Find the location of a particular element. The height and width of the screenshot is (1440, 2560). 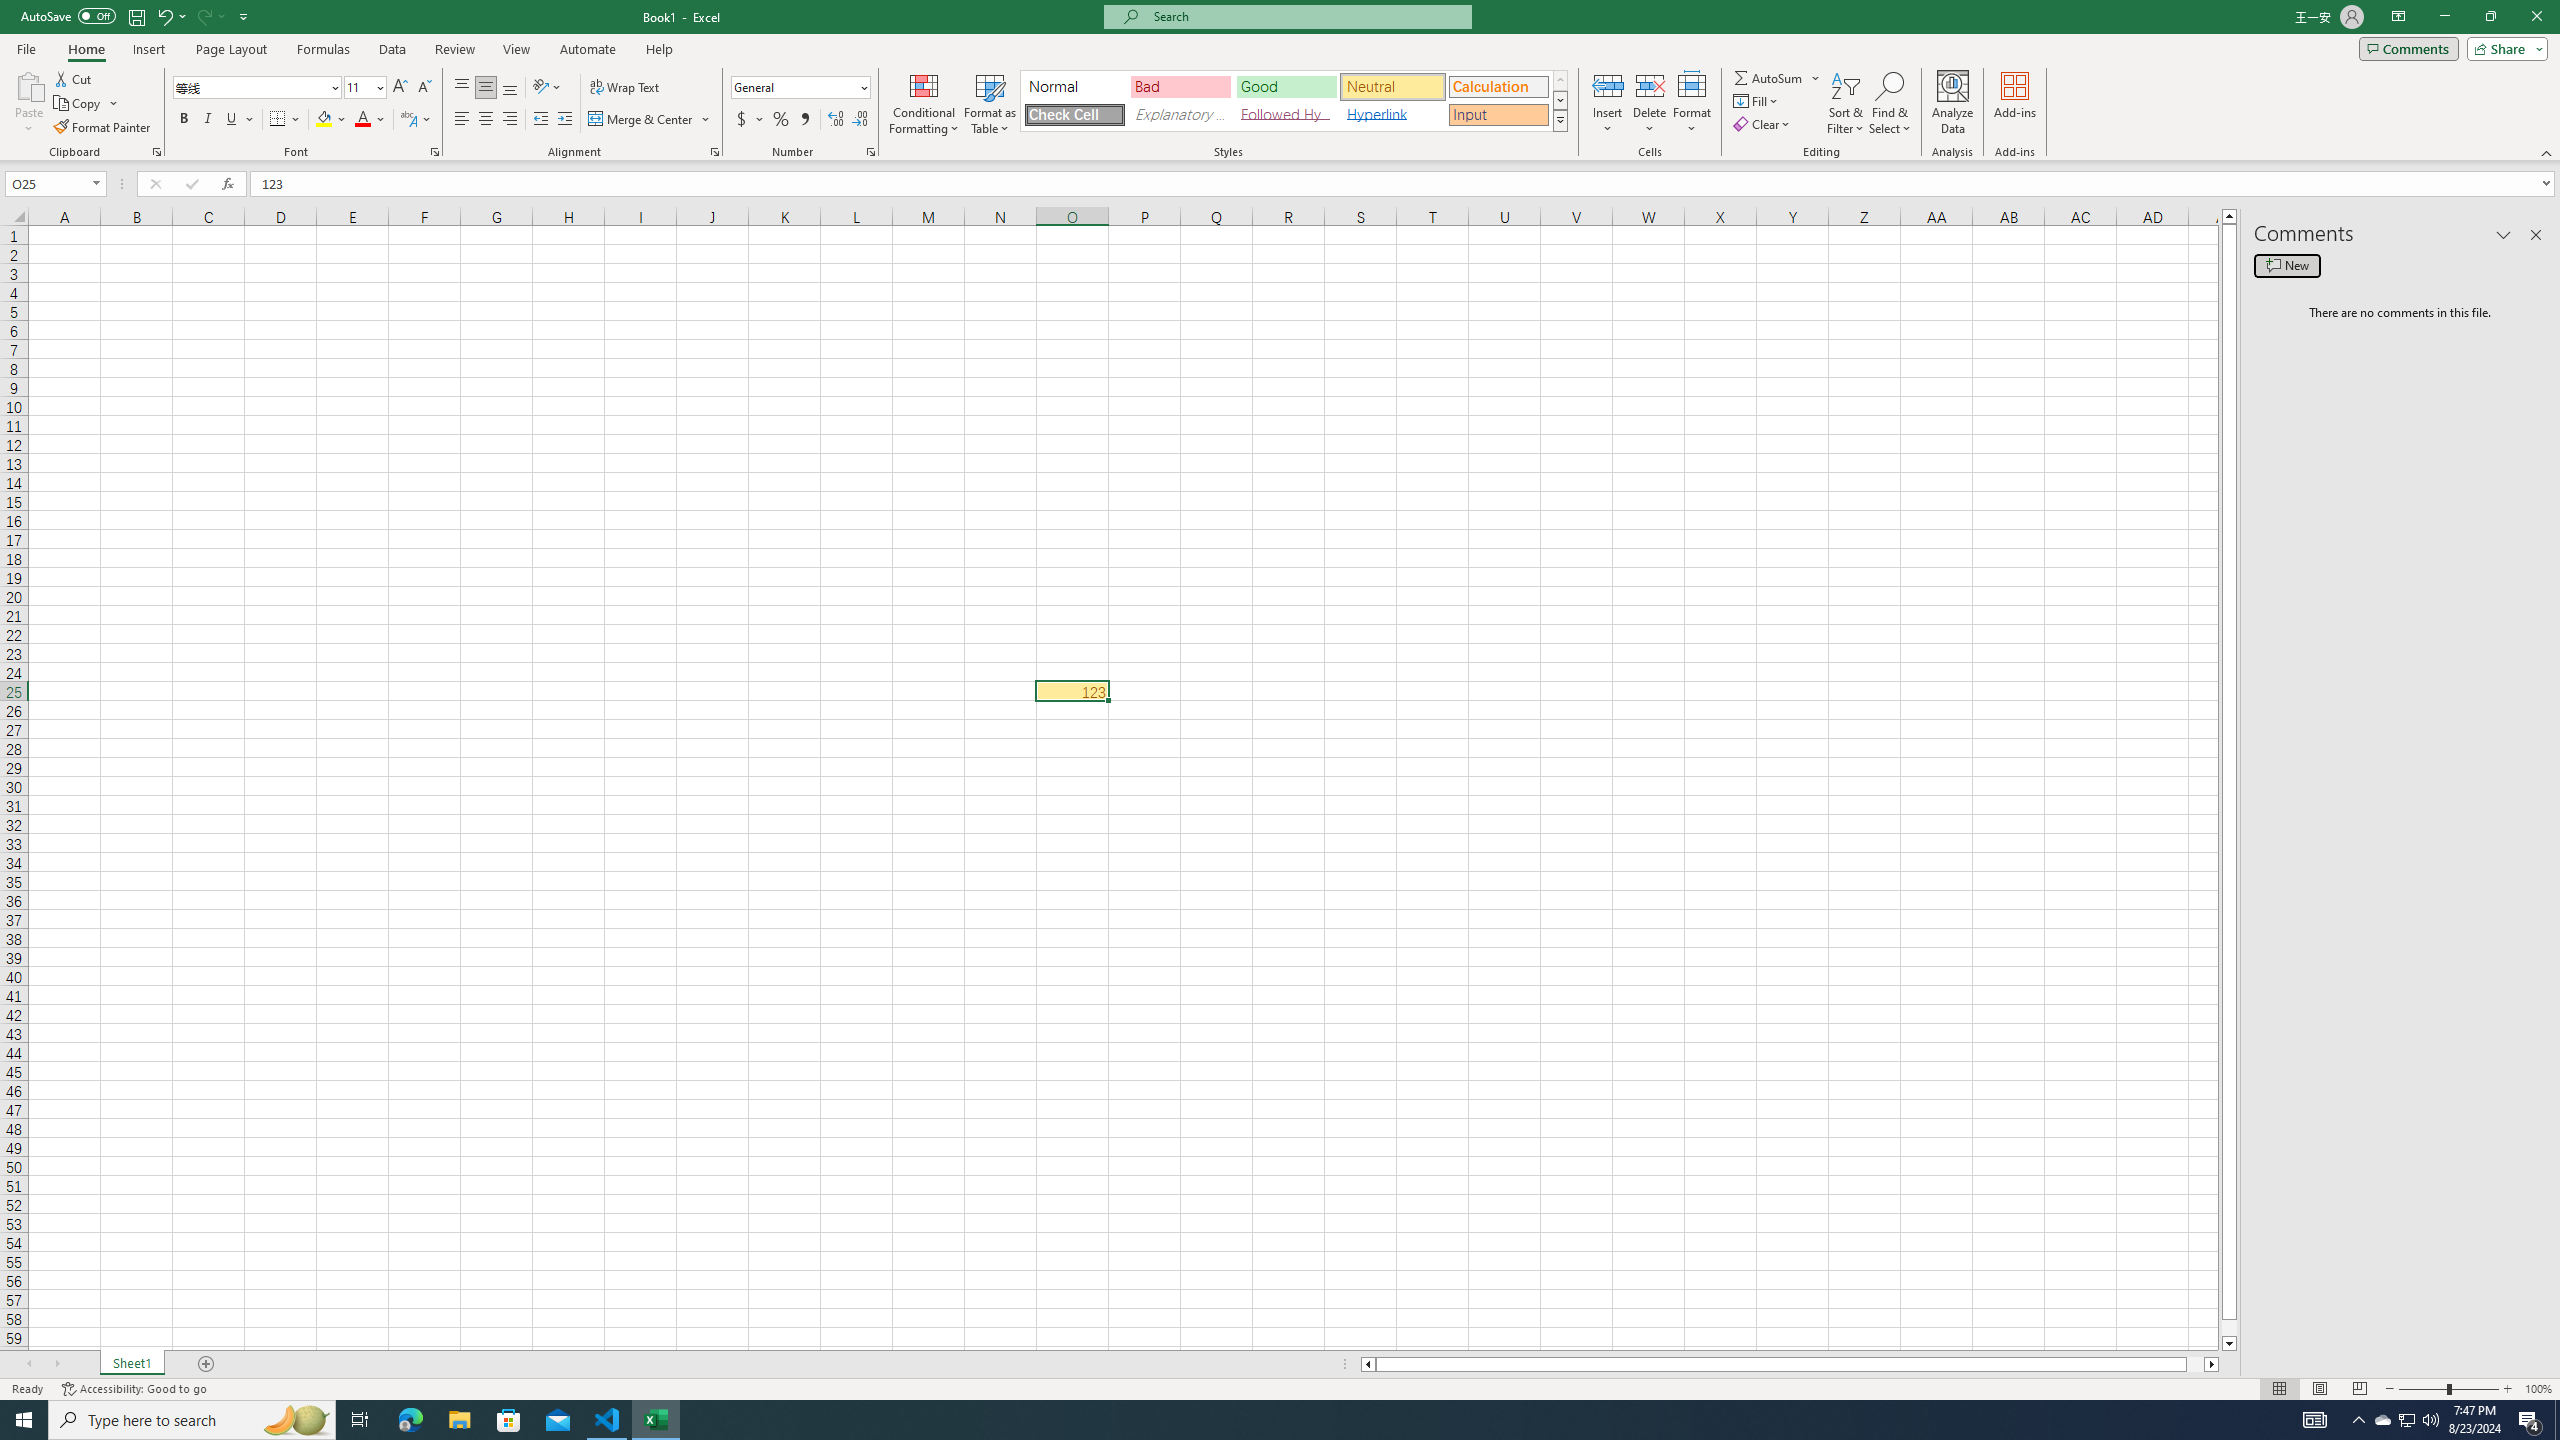

Center is located at coordinates (486, 120).